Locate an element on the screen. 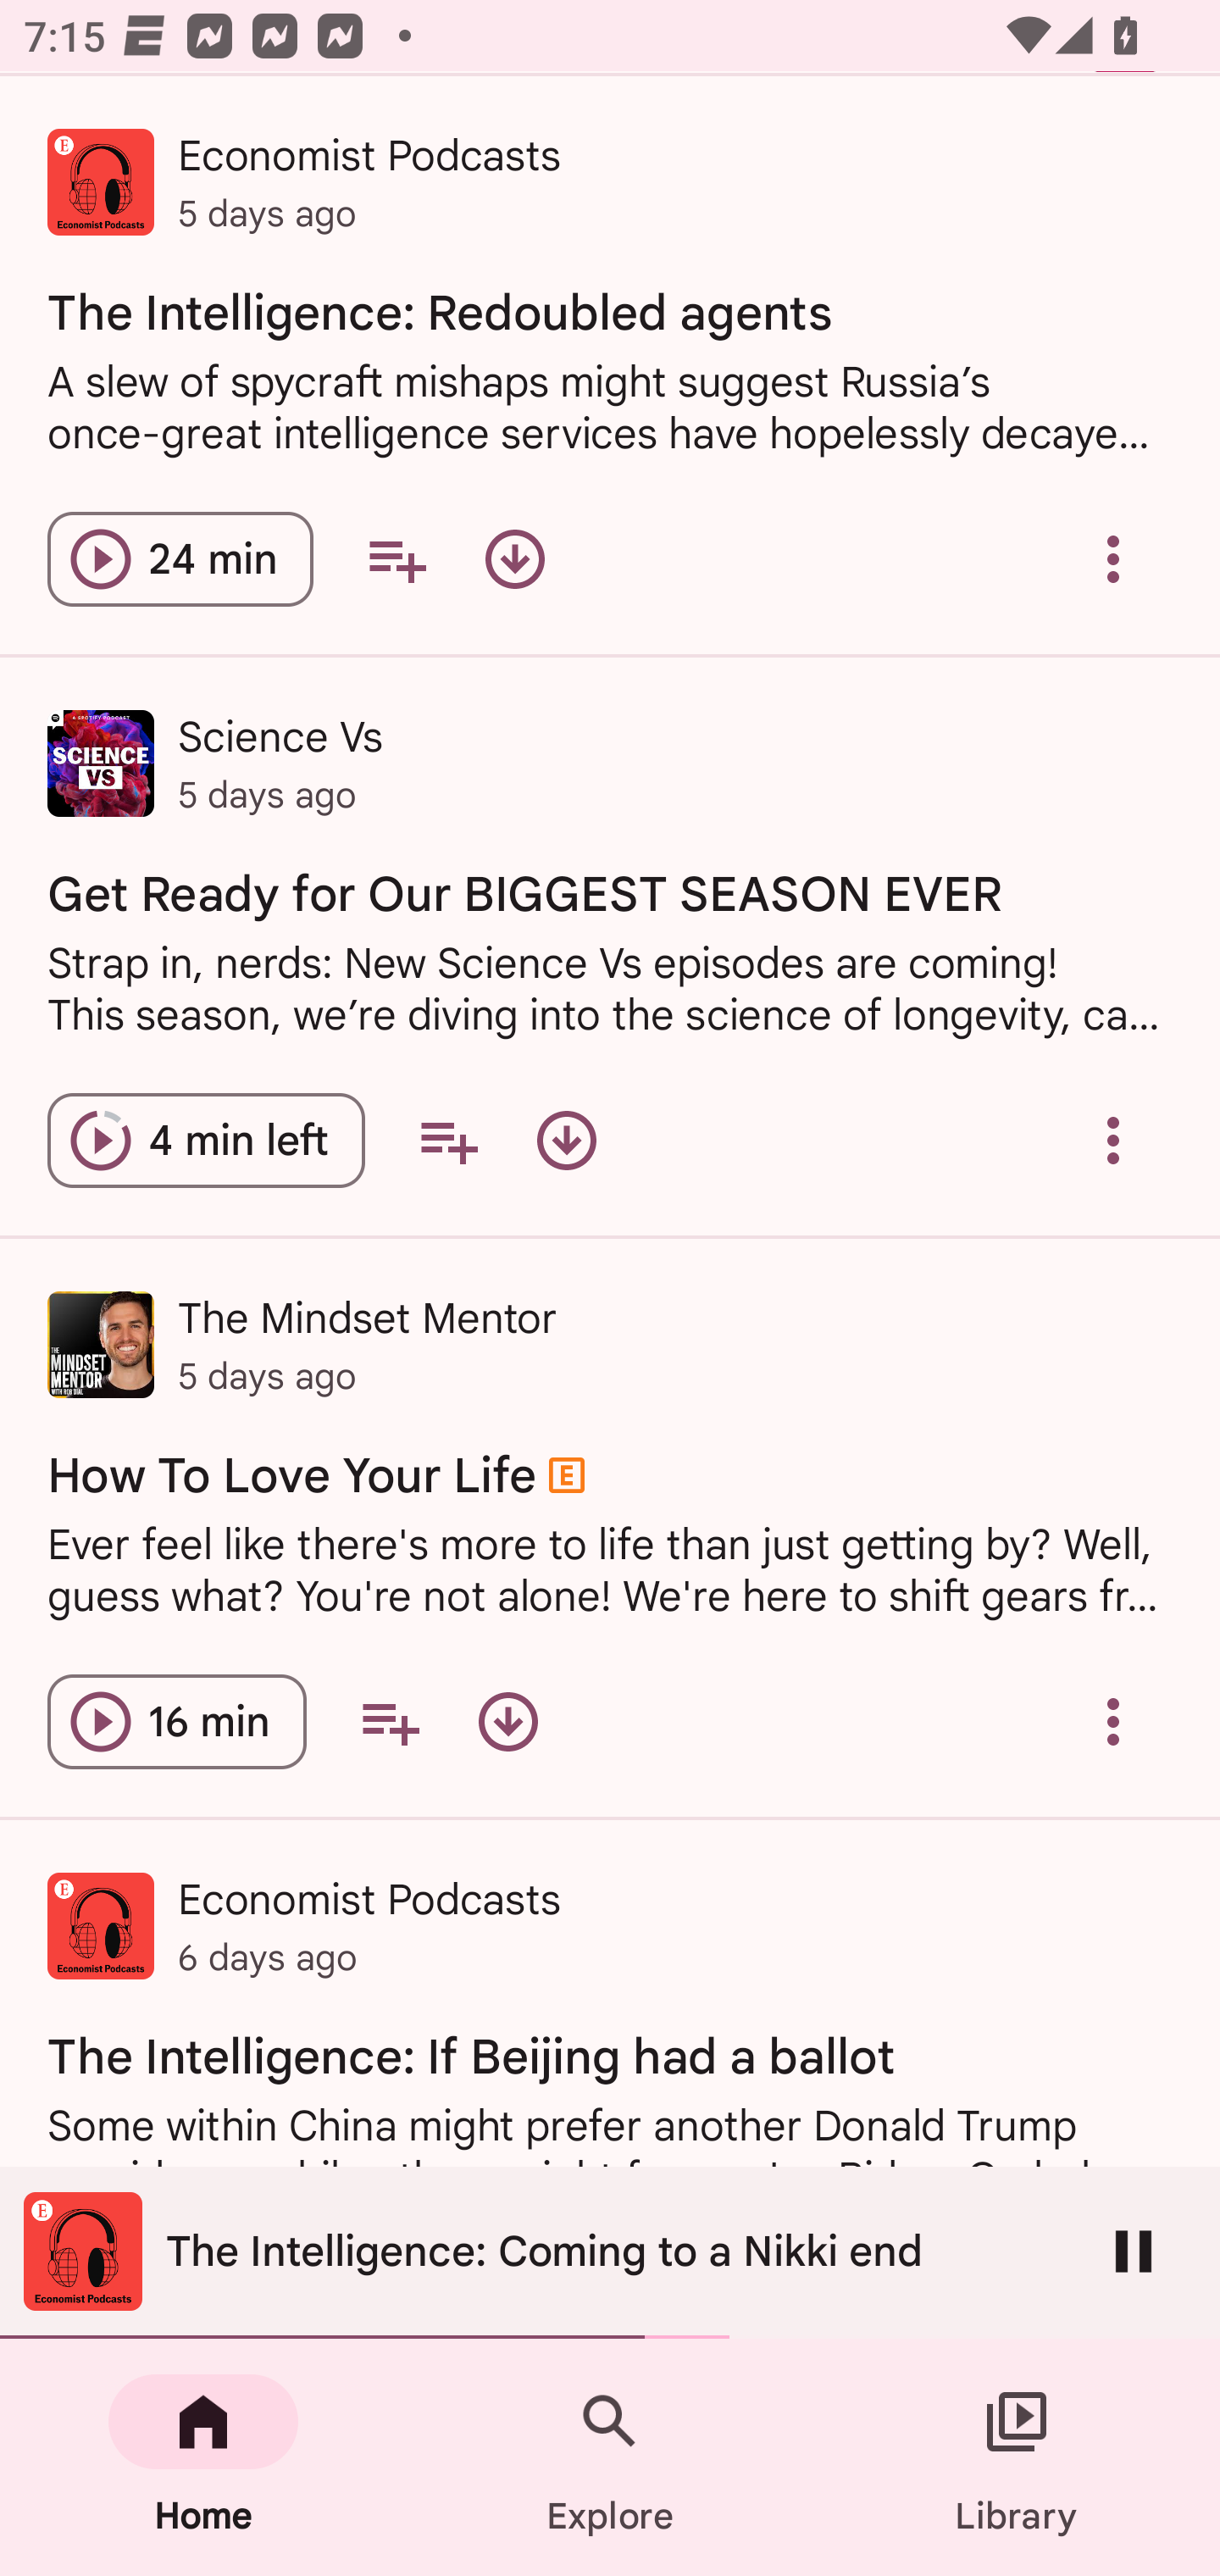  Download episode is located at coordinates (566, 1139).